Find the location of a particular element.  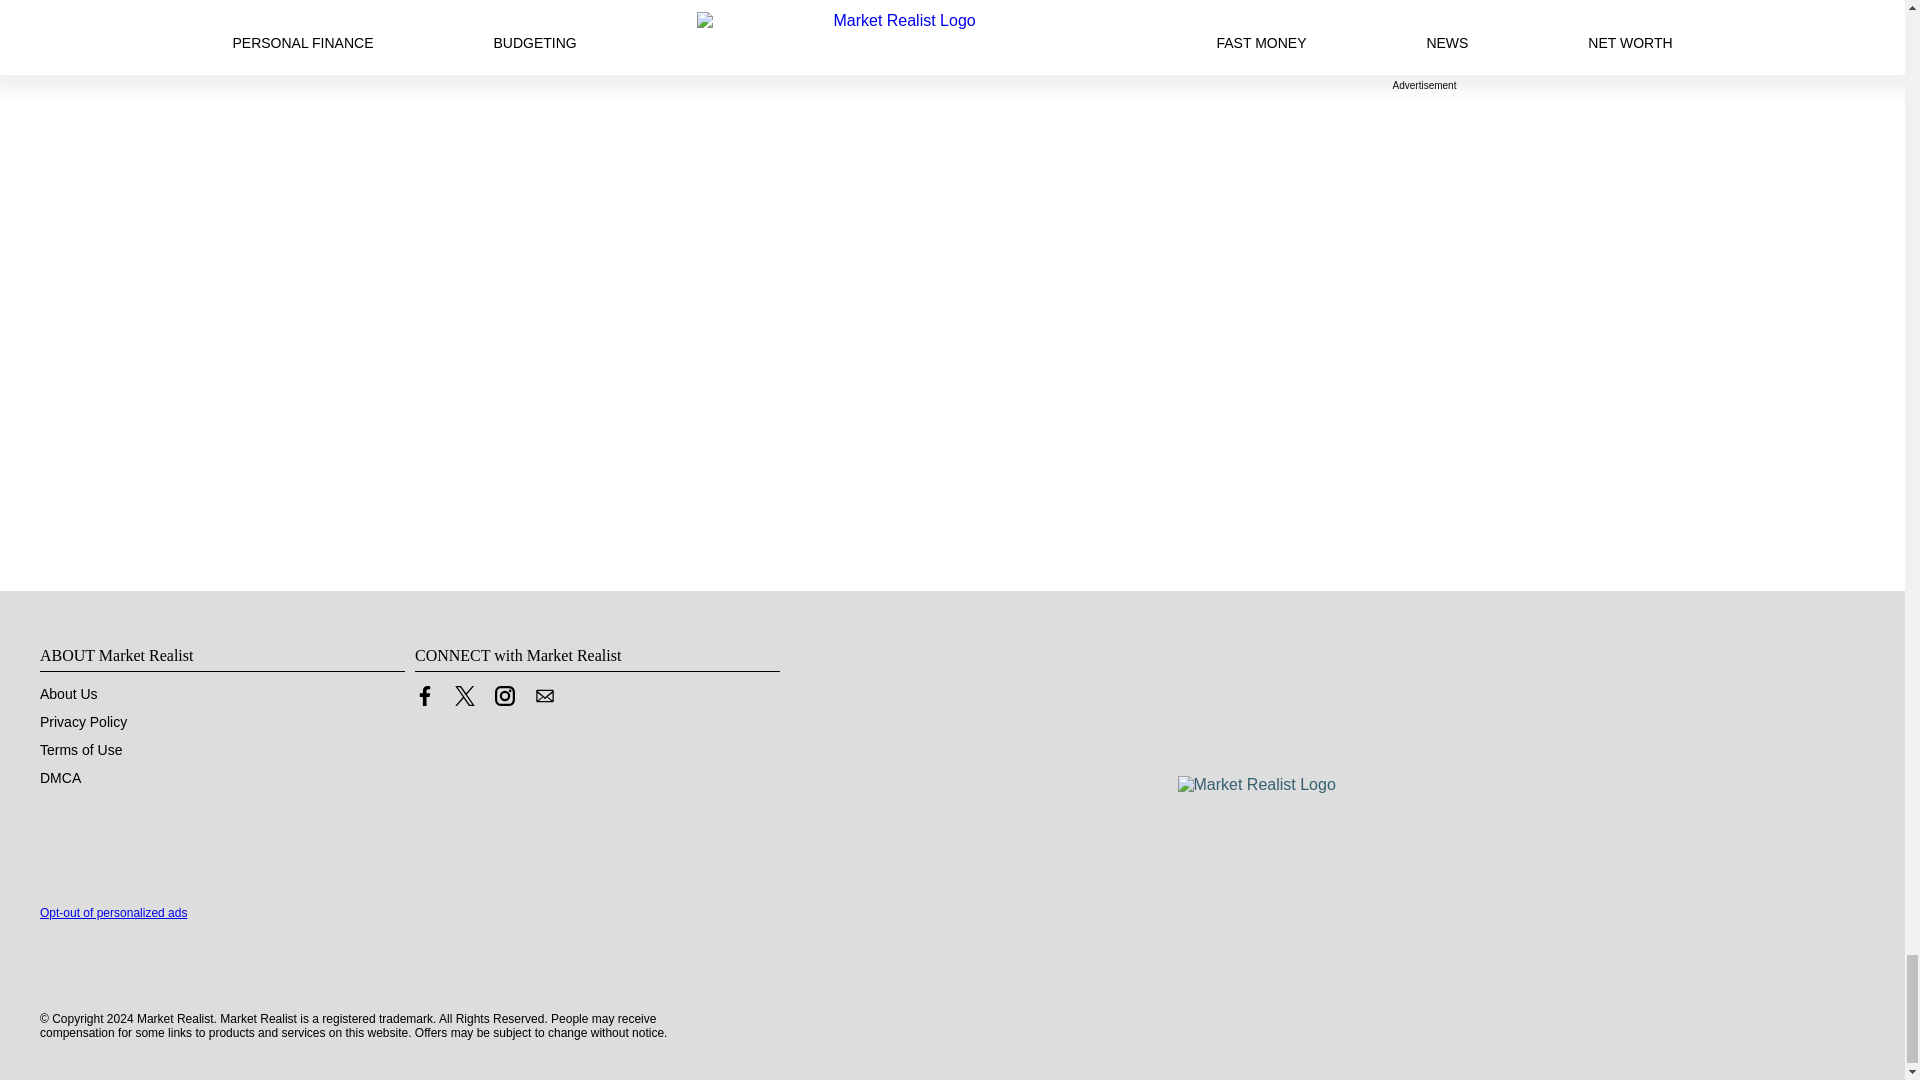

Contact us by Email is located at coordinates (544, 700).